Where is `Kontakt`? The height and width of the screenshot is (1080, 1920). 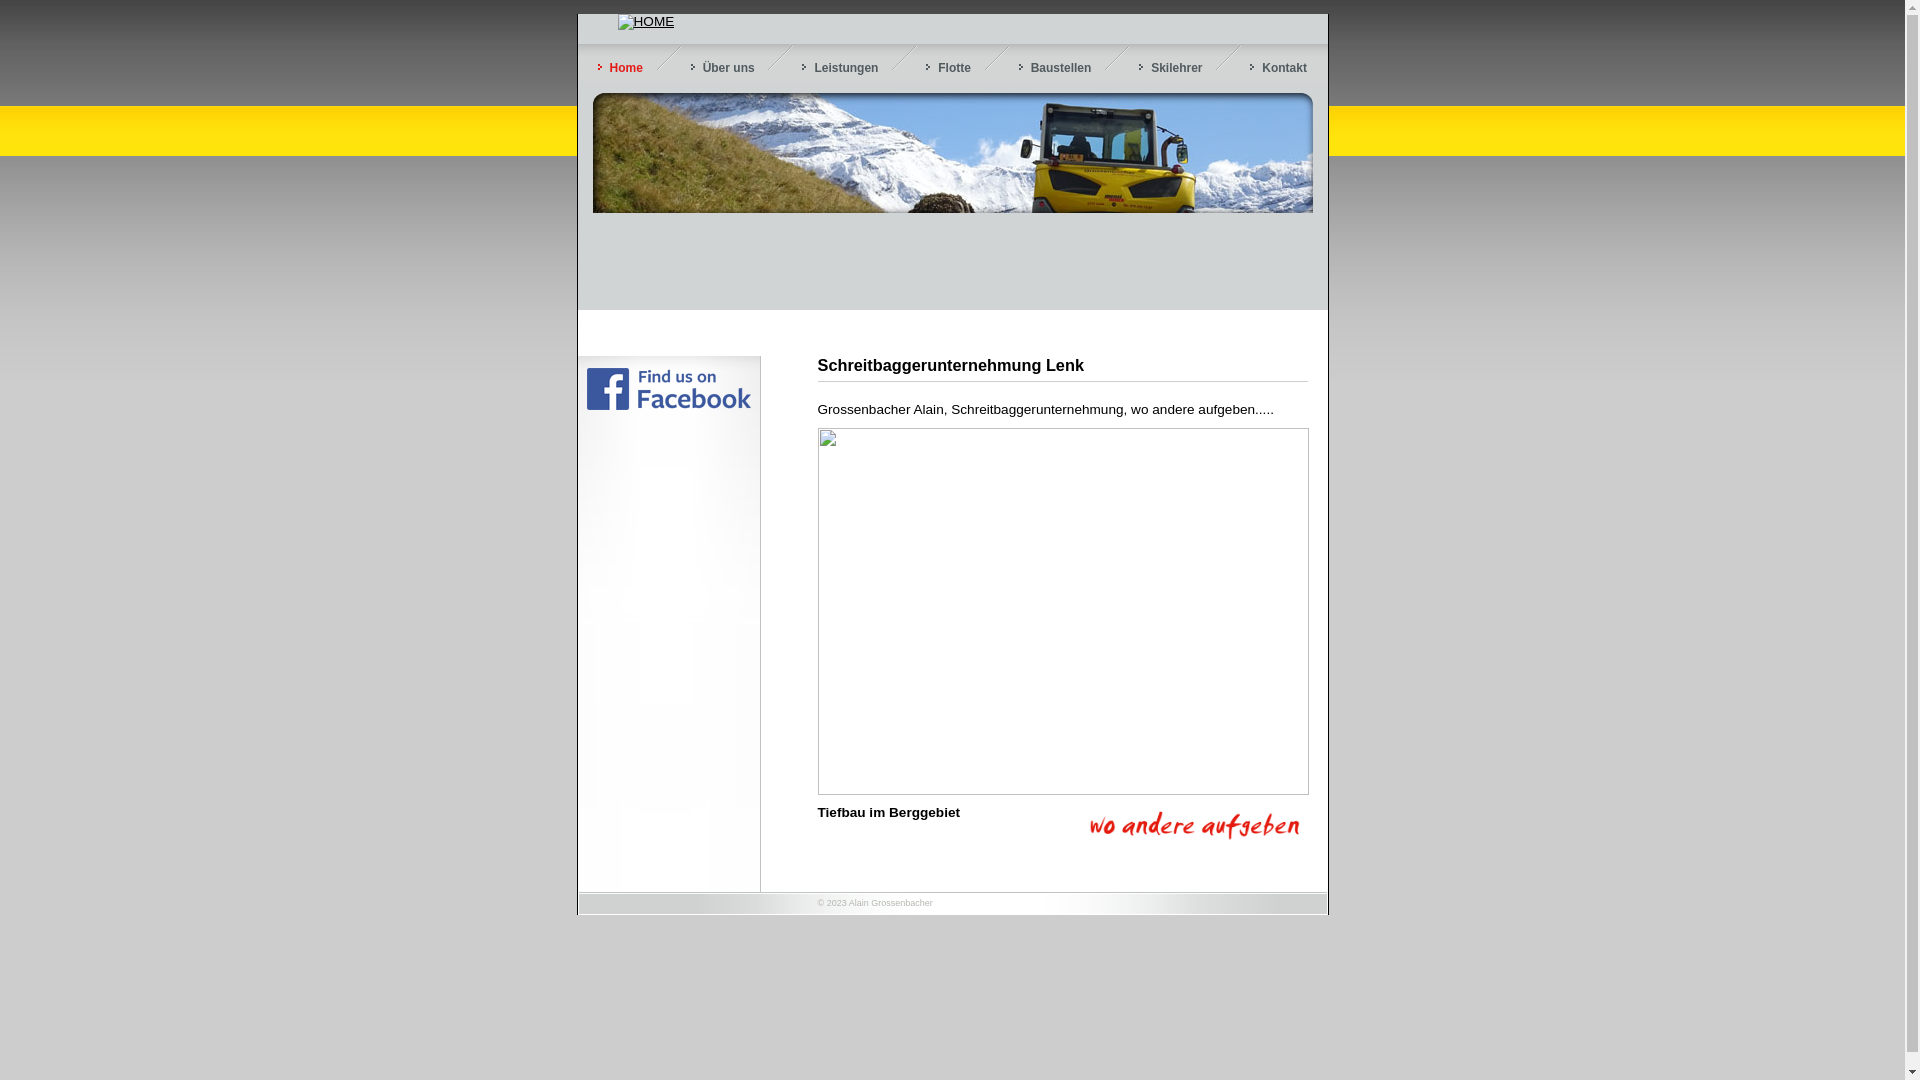 Kontakt is located at coordinates (1278, 68).